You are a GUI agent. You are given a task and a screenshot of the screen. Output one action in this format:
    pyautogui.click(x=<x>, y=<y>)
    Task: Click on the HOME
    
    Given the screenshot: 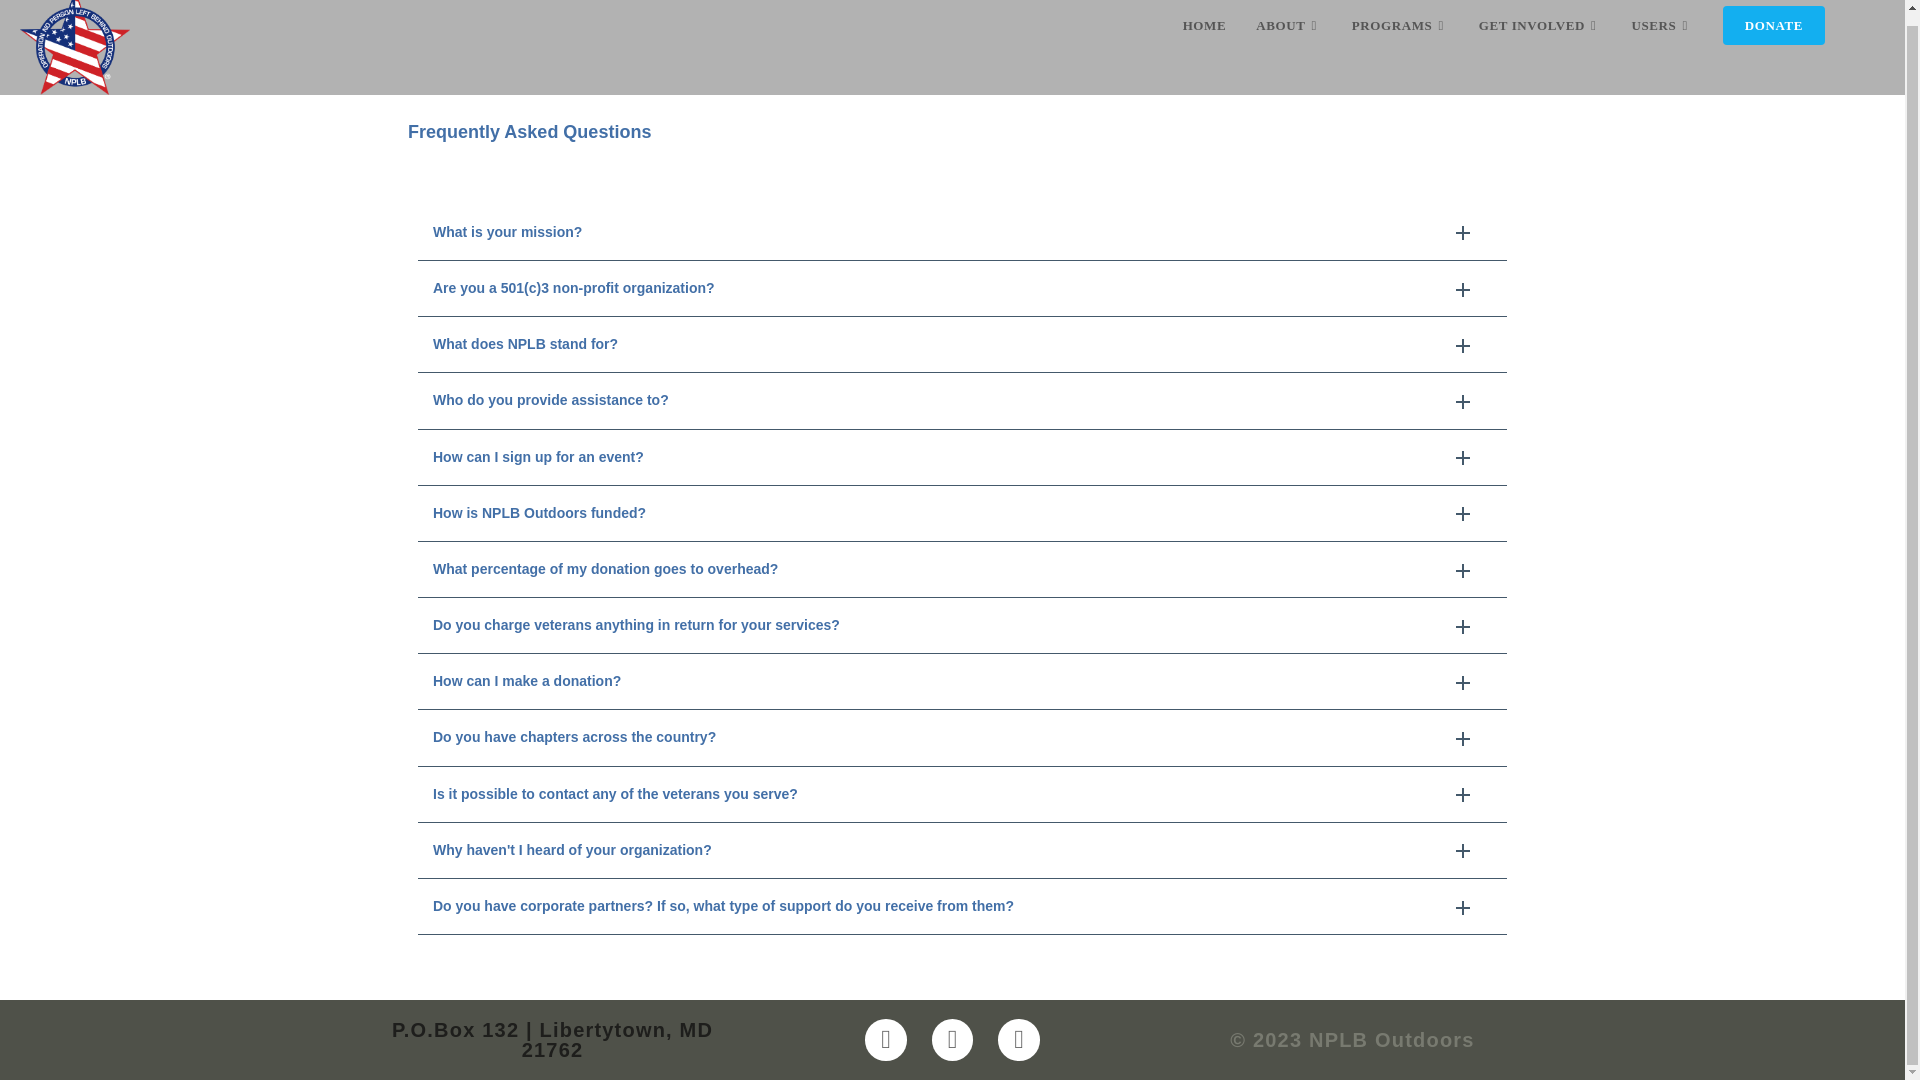 What is the action you would take?
    pyautogui.click(x=1204, y=31)
    